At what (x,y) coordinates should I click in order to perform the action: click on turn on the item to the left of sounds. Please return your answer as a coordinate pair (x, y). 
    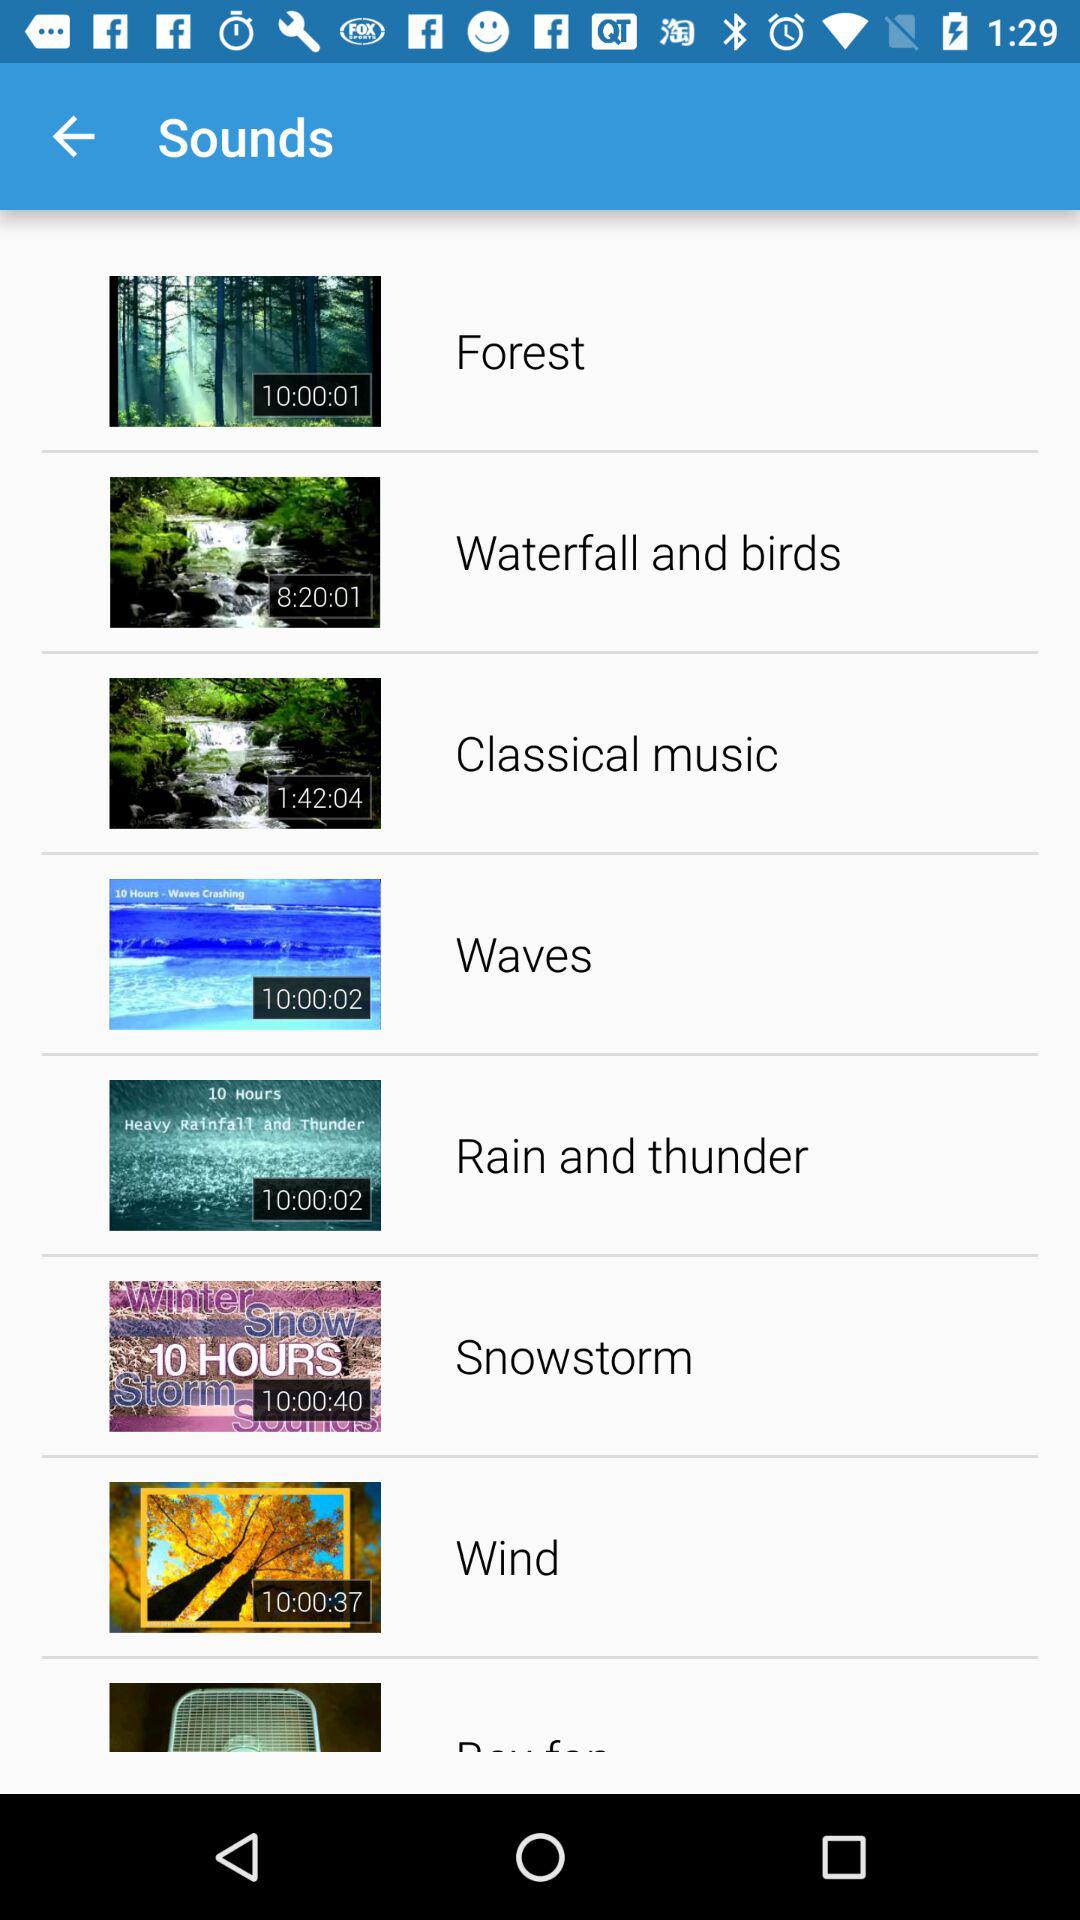
    Looking at the image, I should click on (73, 136).